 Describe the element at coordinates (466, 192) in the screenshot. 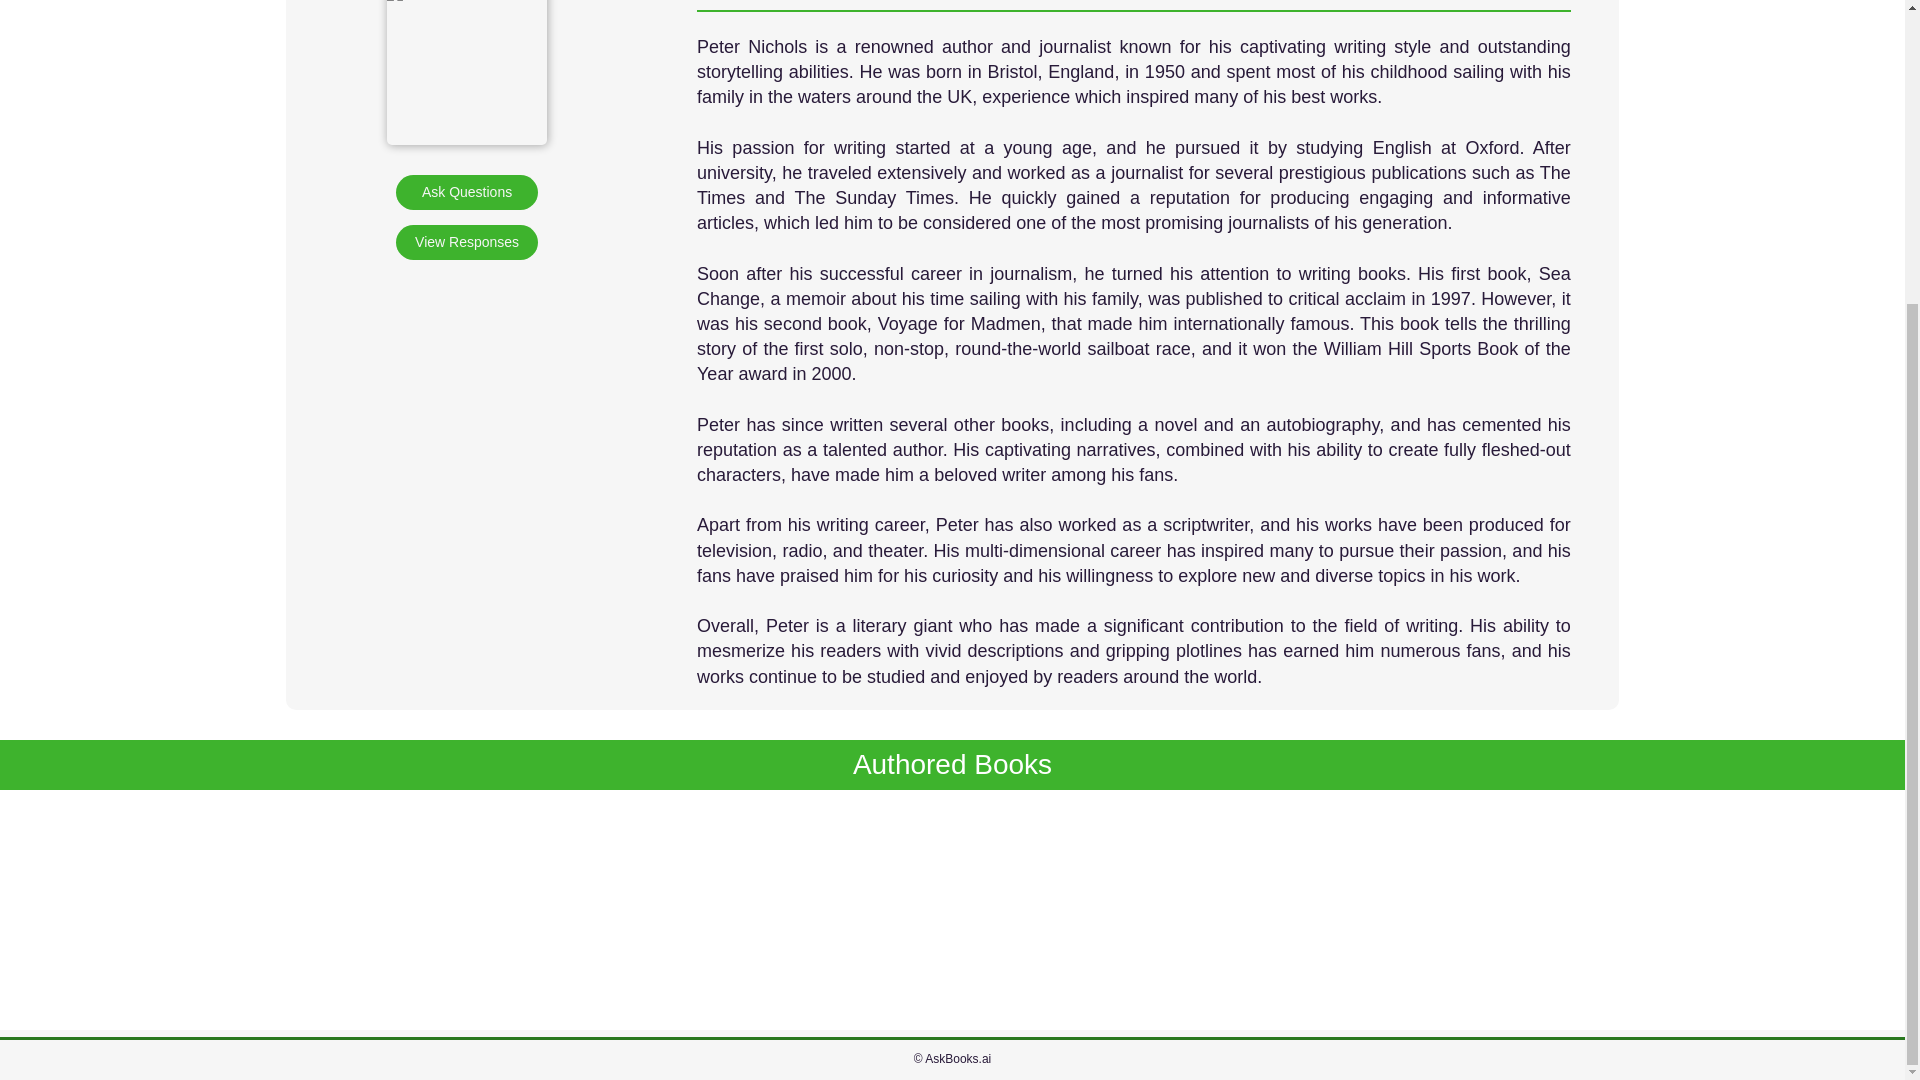

I see `Ask Questions` at that location.